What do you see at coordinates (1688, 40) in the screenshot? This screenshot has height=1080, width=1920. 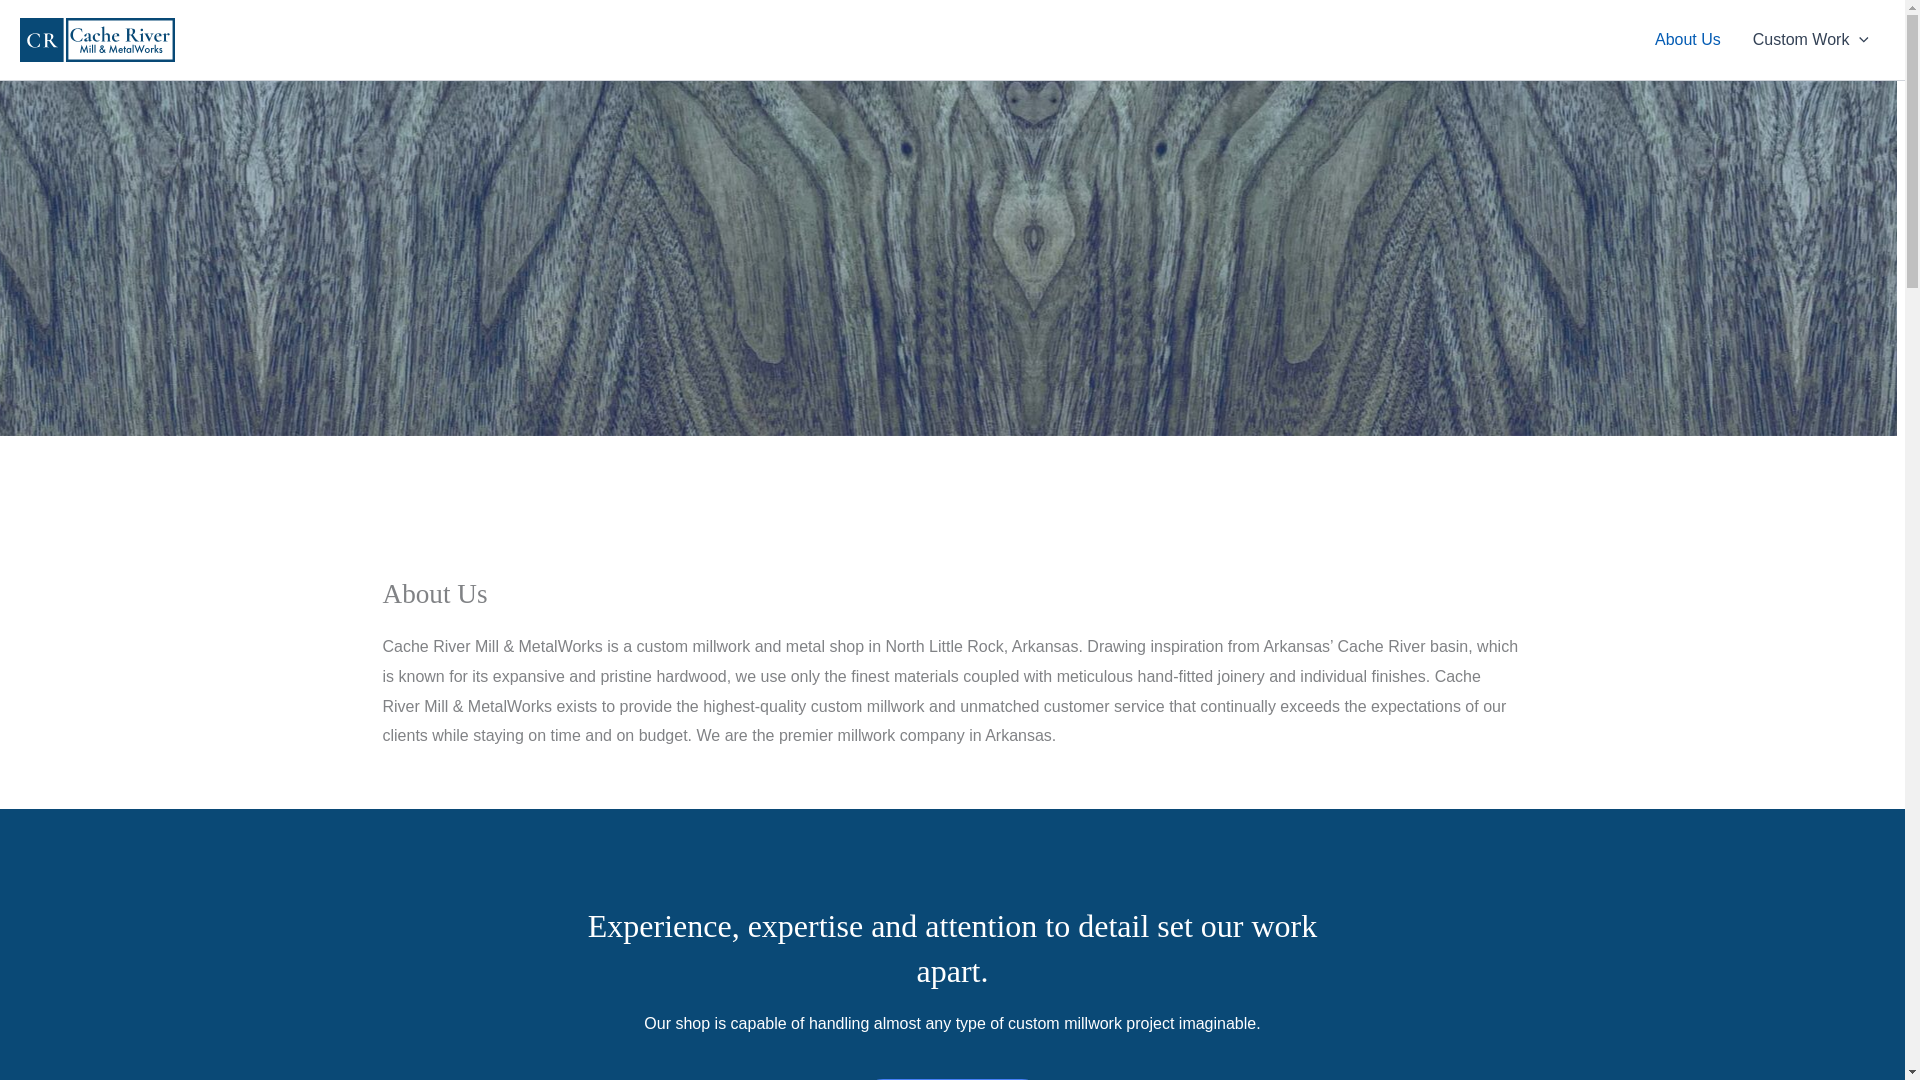 I see `About Us` at bounding box center [1688, 40].